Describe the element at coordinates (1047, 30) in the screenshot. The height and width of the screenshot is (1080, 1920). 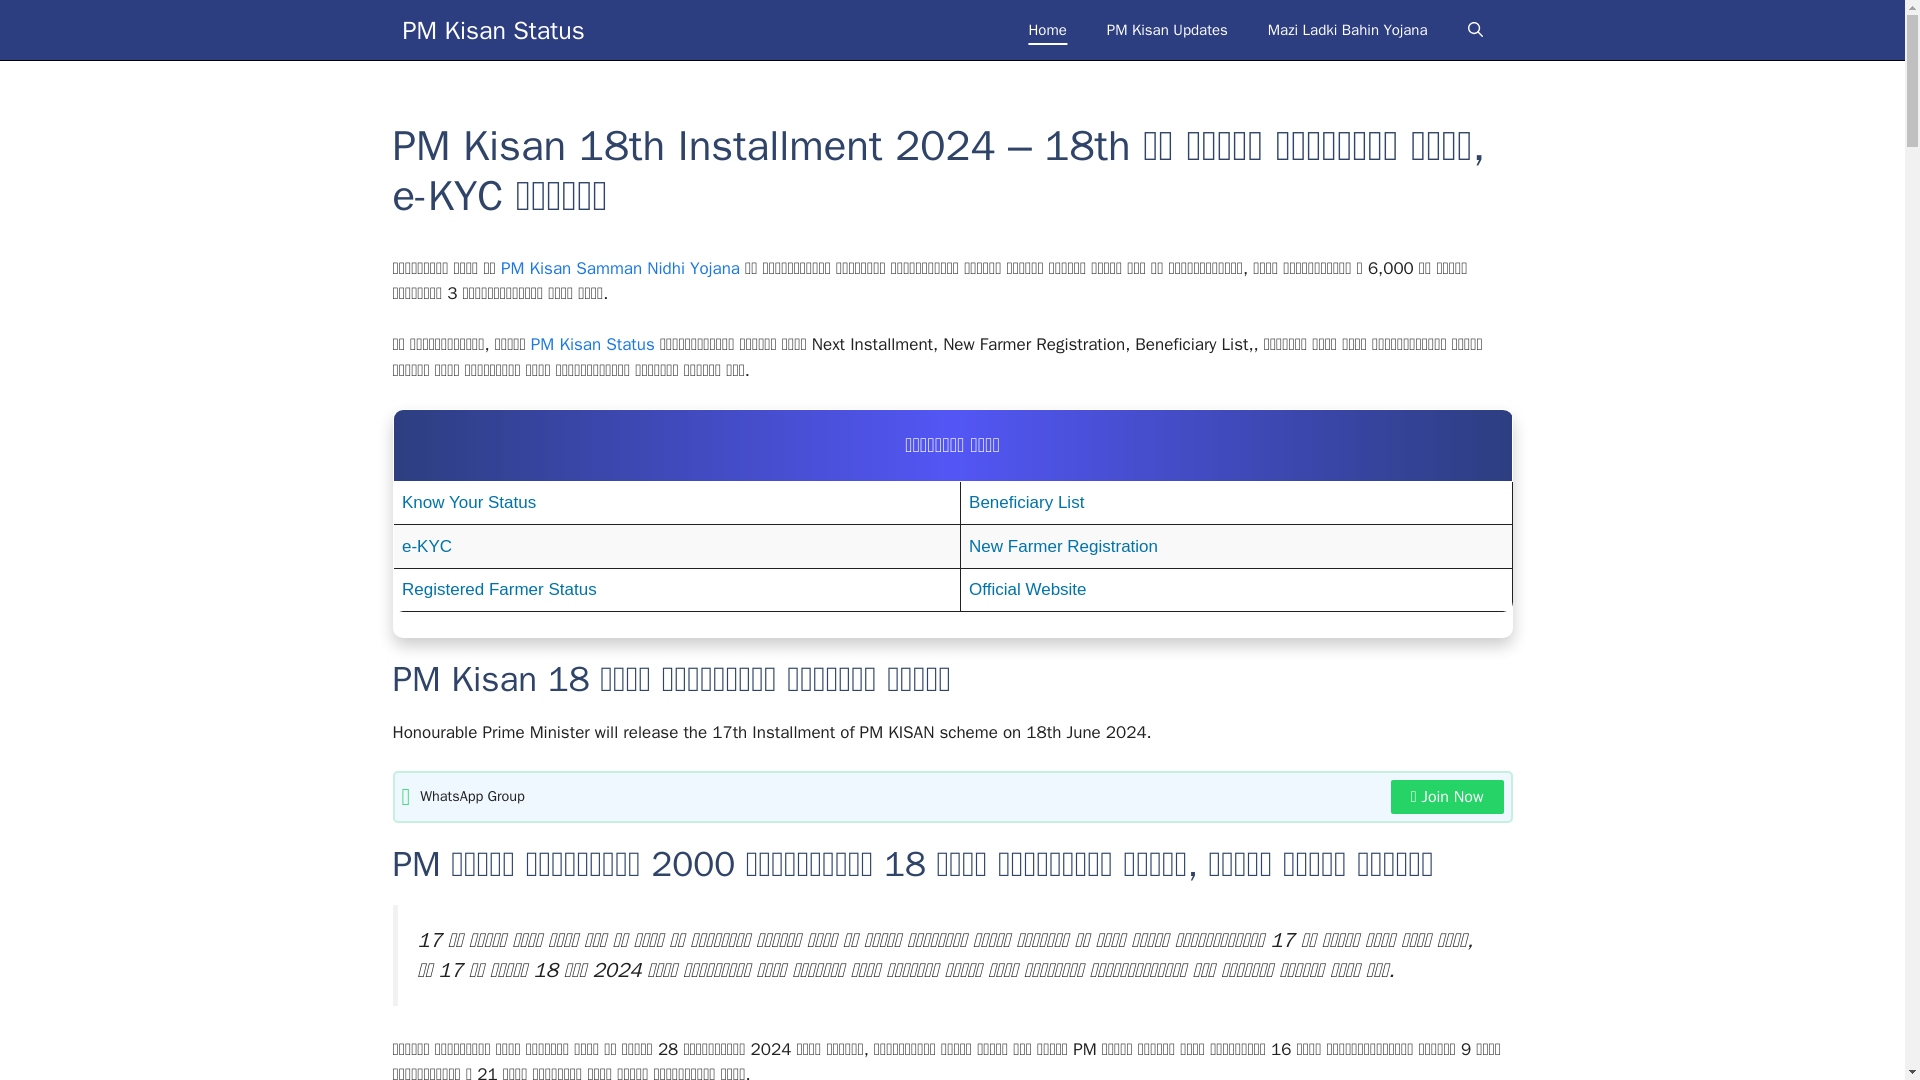
I see `Home` at that location.